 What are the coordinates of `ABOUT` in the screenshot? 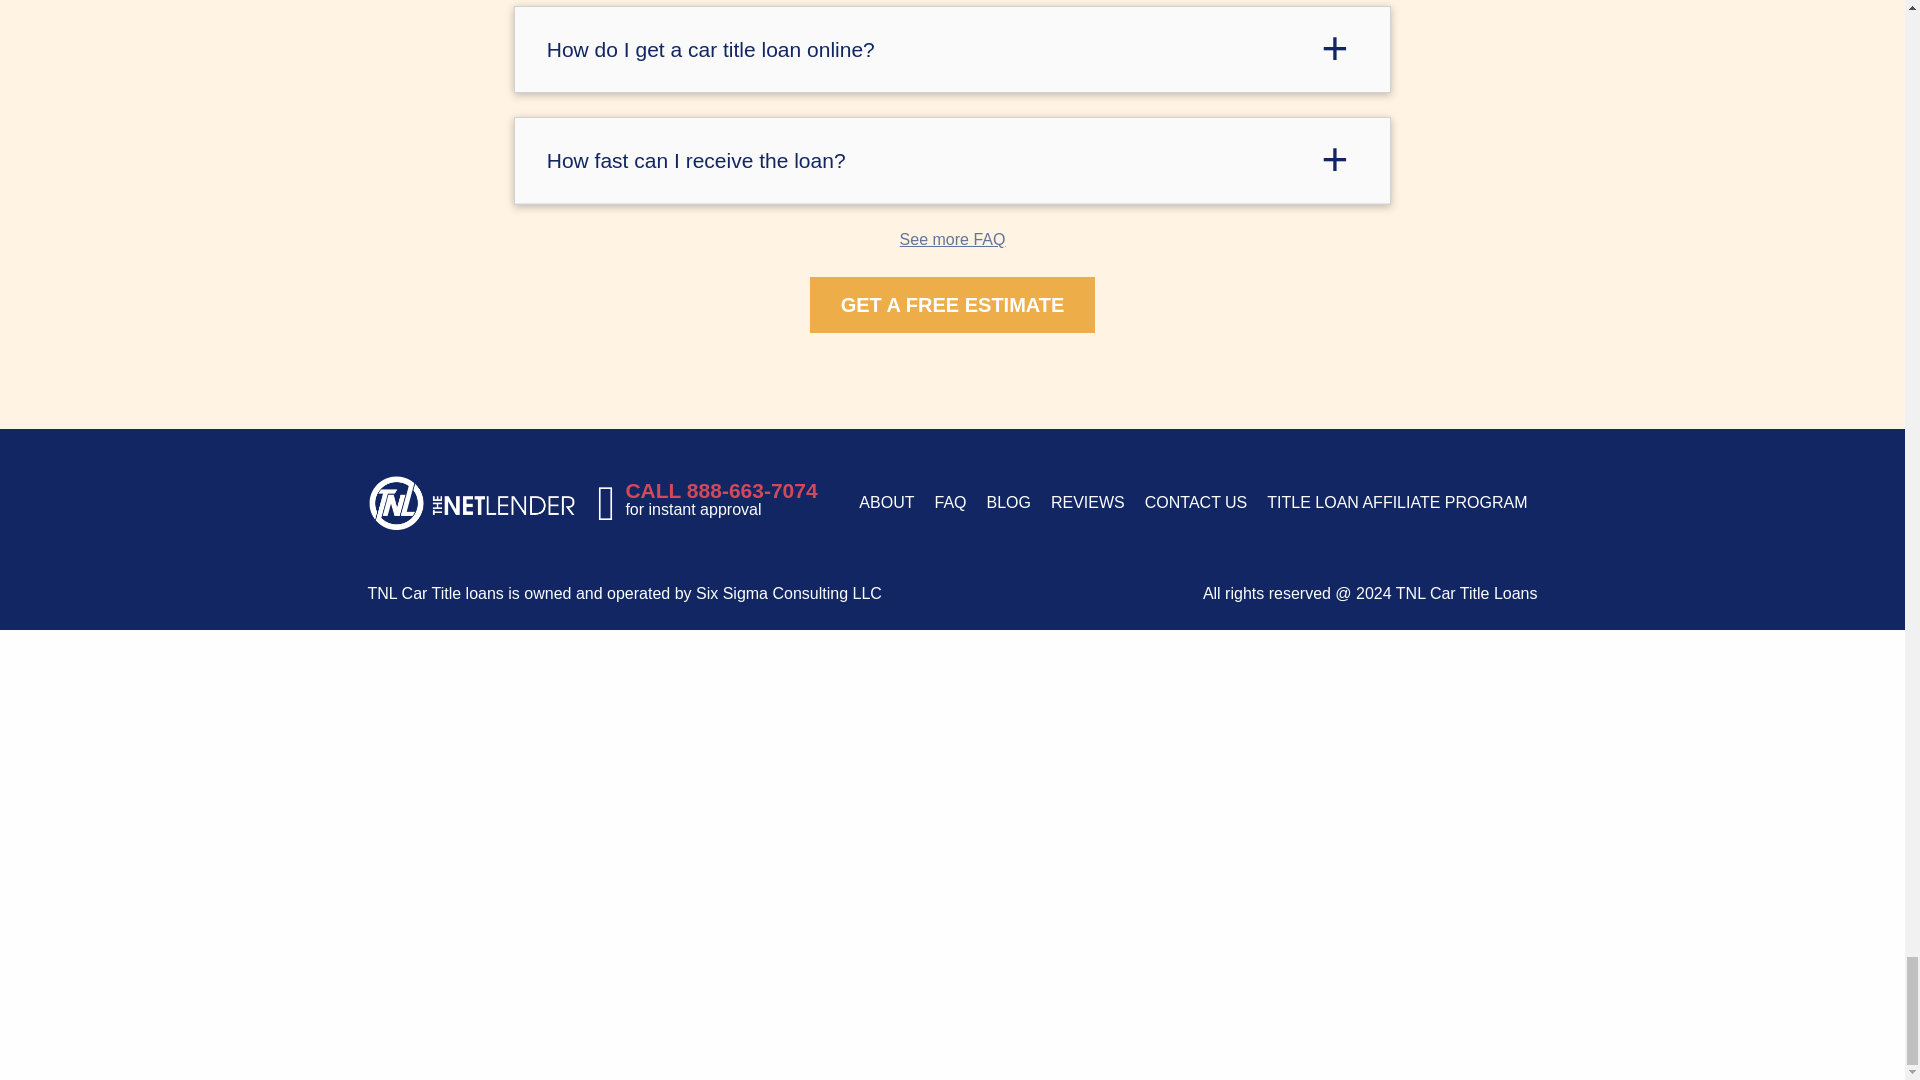 It's located at (886, 503).